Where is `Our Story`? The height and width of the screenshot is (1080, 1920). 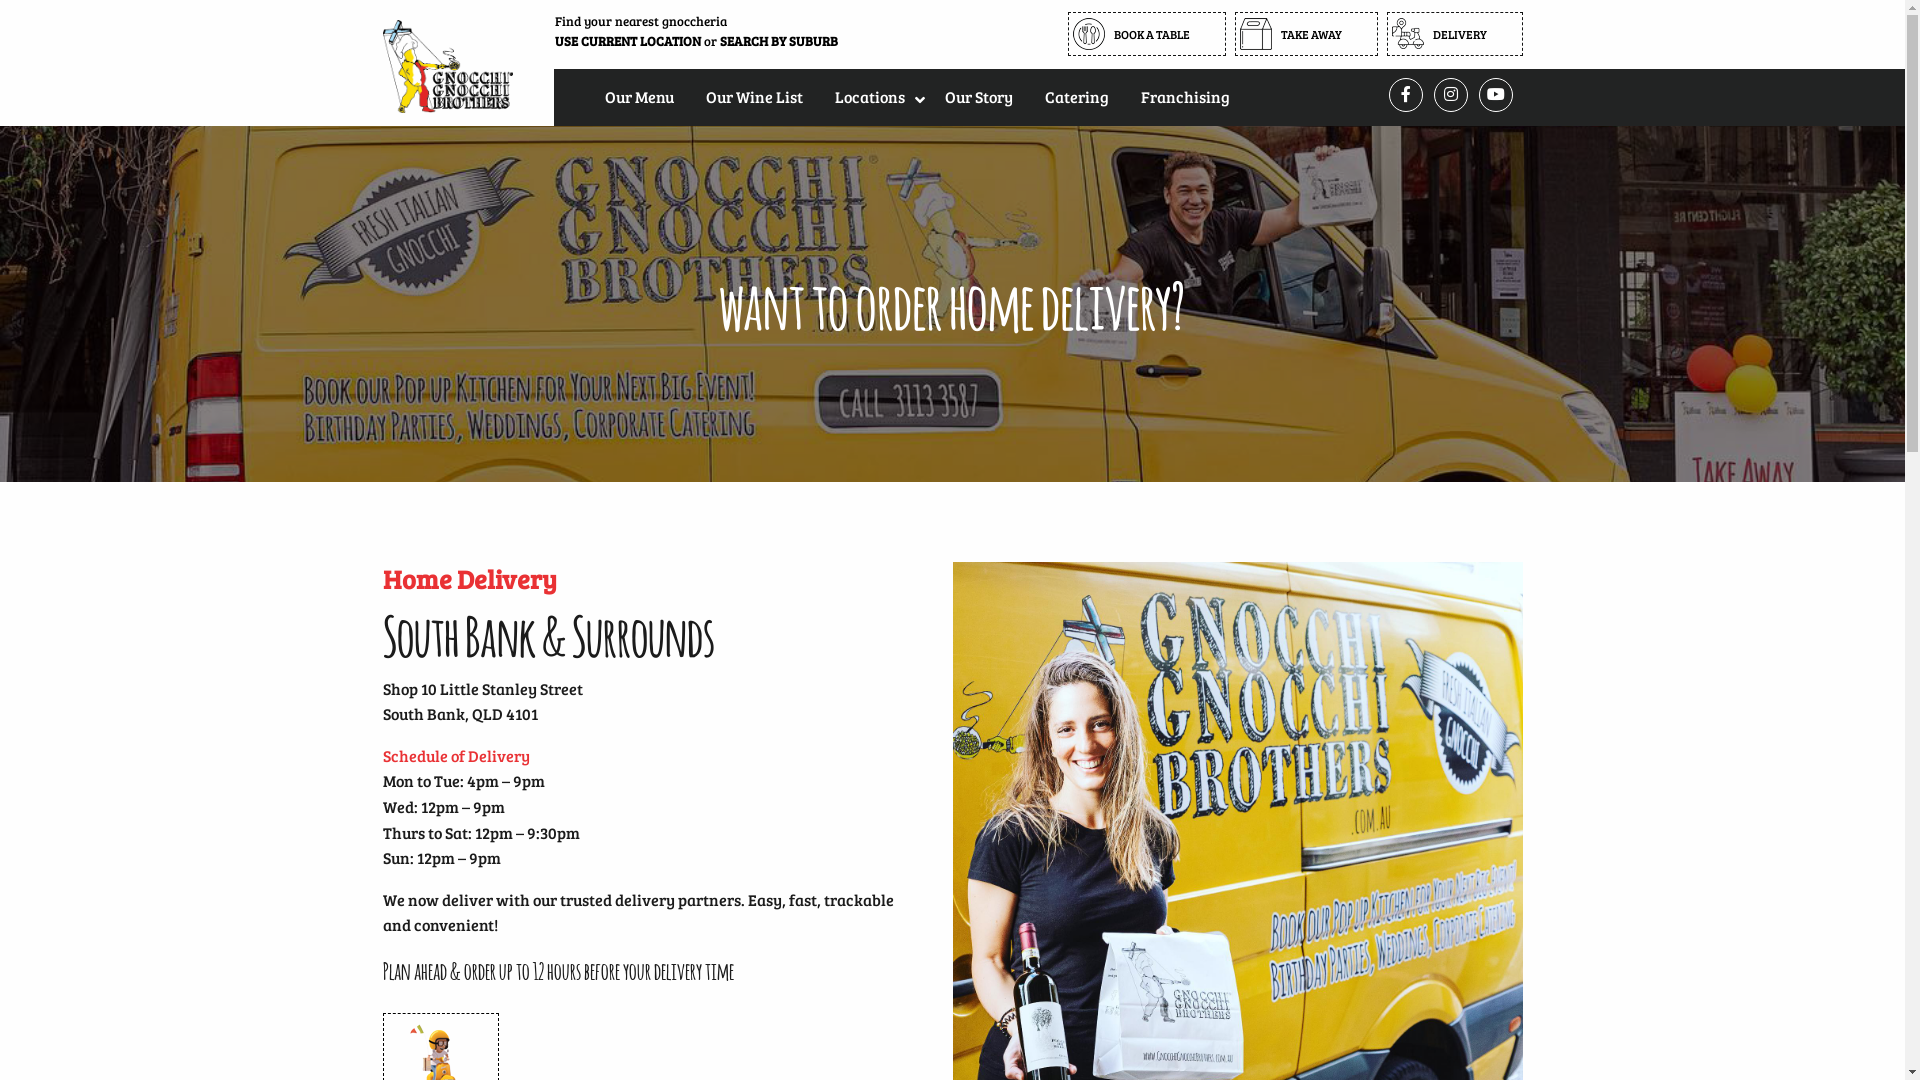 Our Story is located at coordinates (978, 96).